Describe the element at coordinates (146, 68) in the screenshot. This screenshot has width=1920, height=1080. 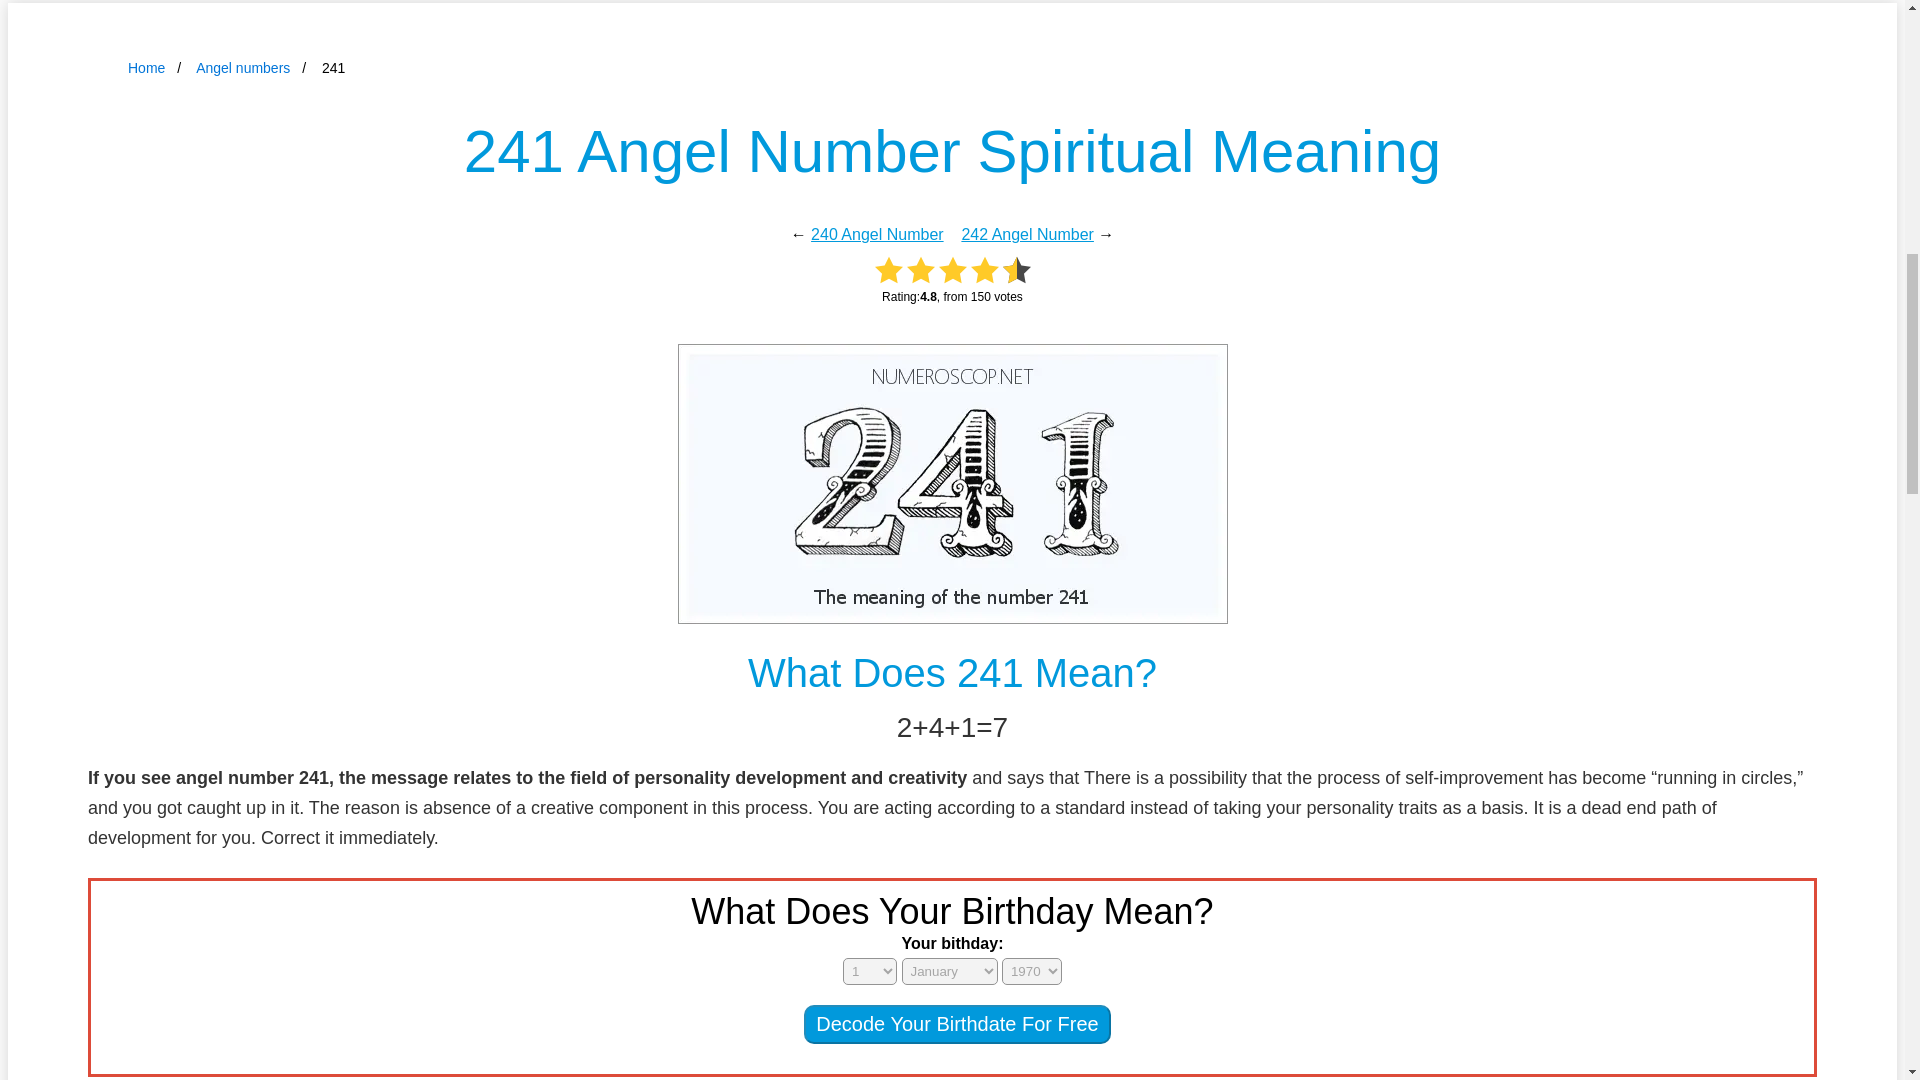
I see `Home` at that location.